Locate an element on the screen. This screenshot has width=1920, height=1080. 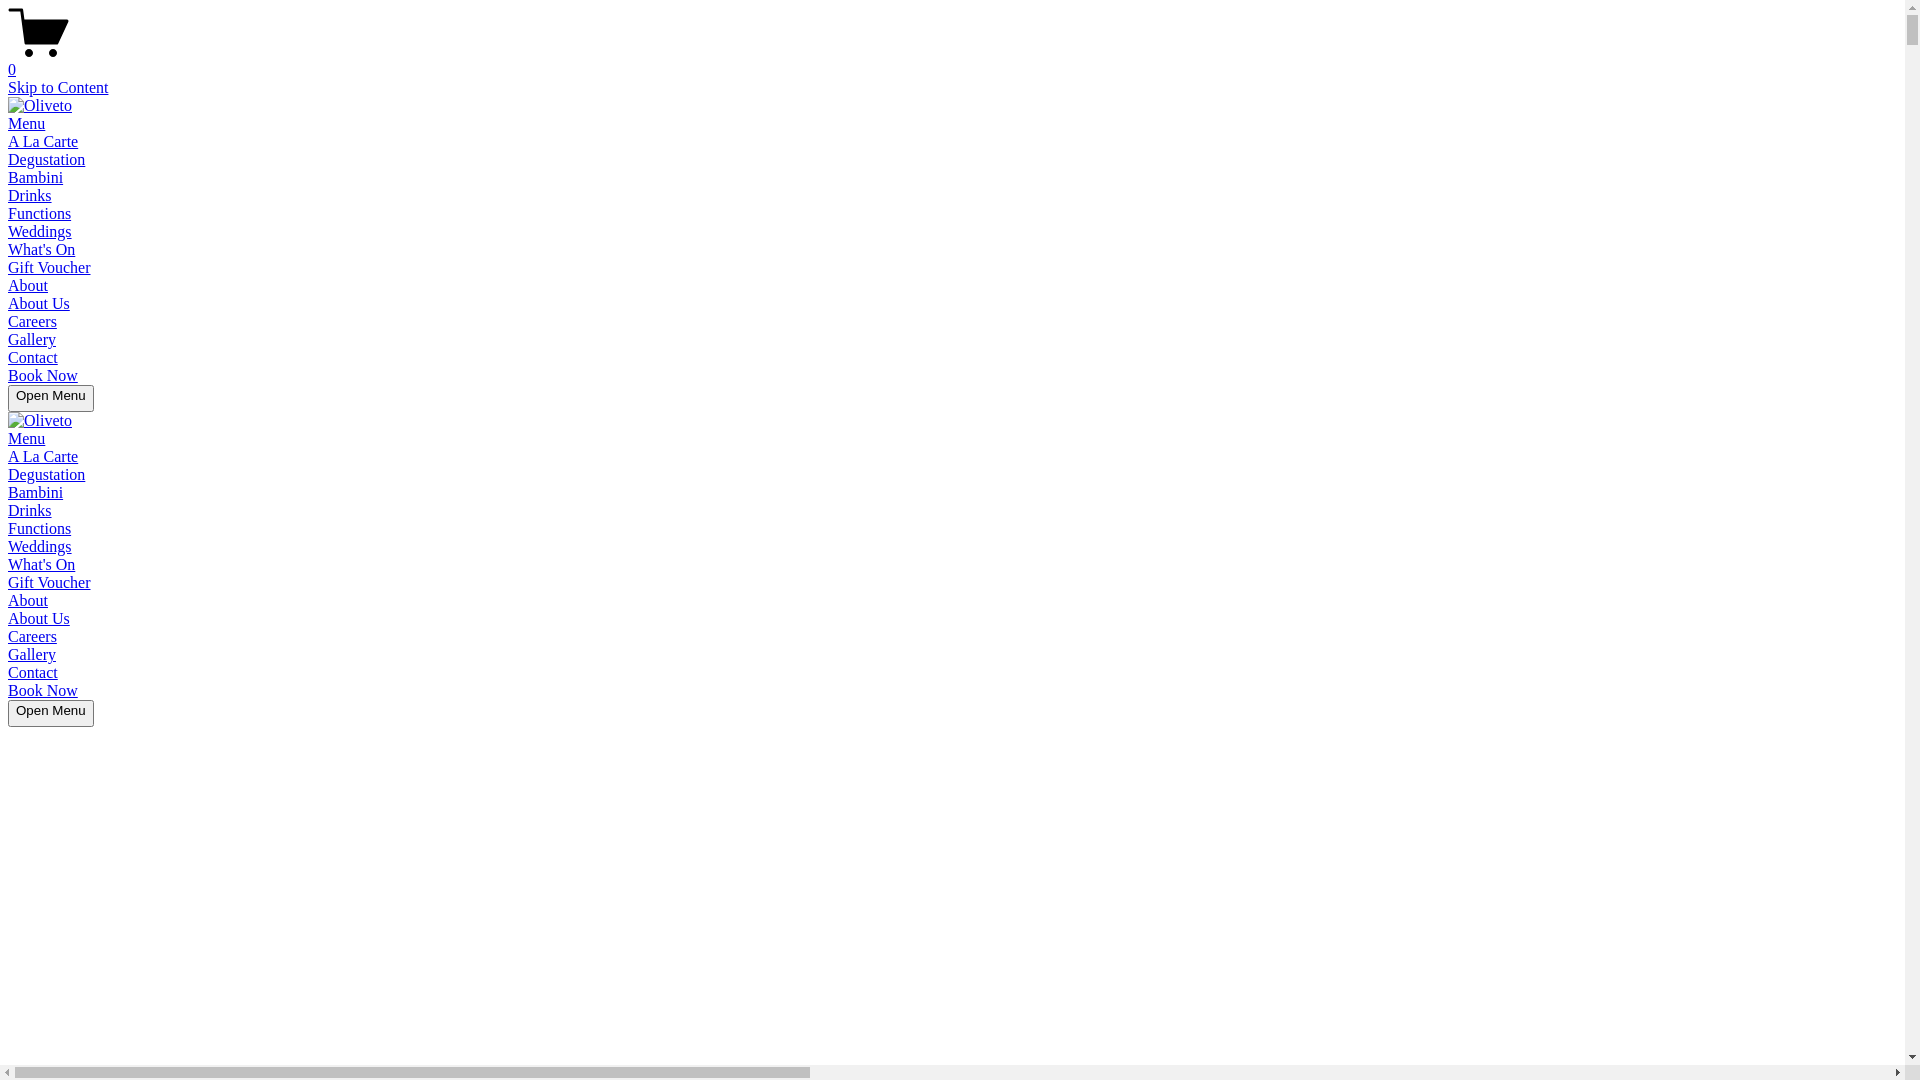
Bambini is located at coordinates (36, 492).